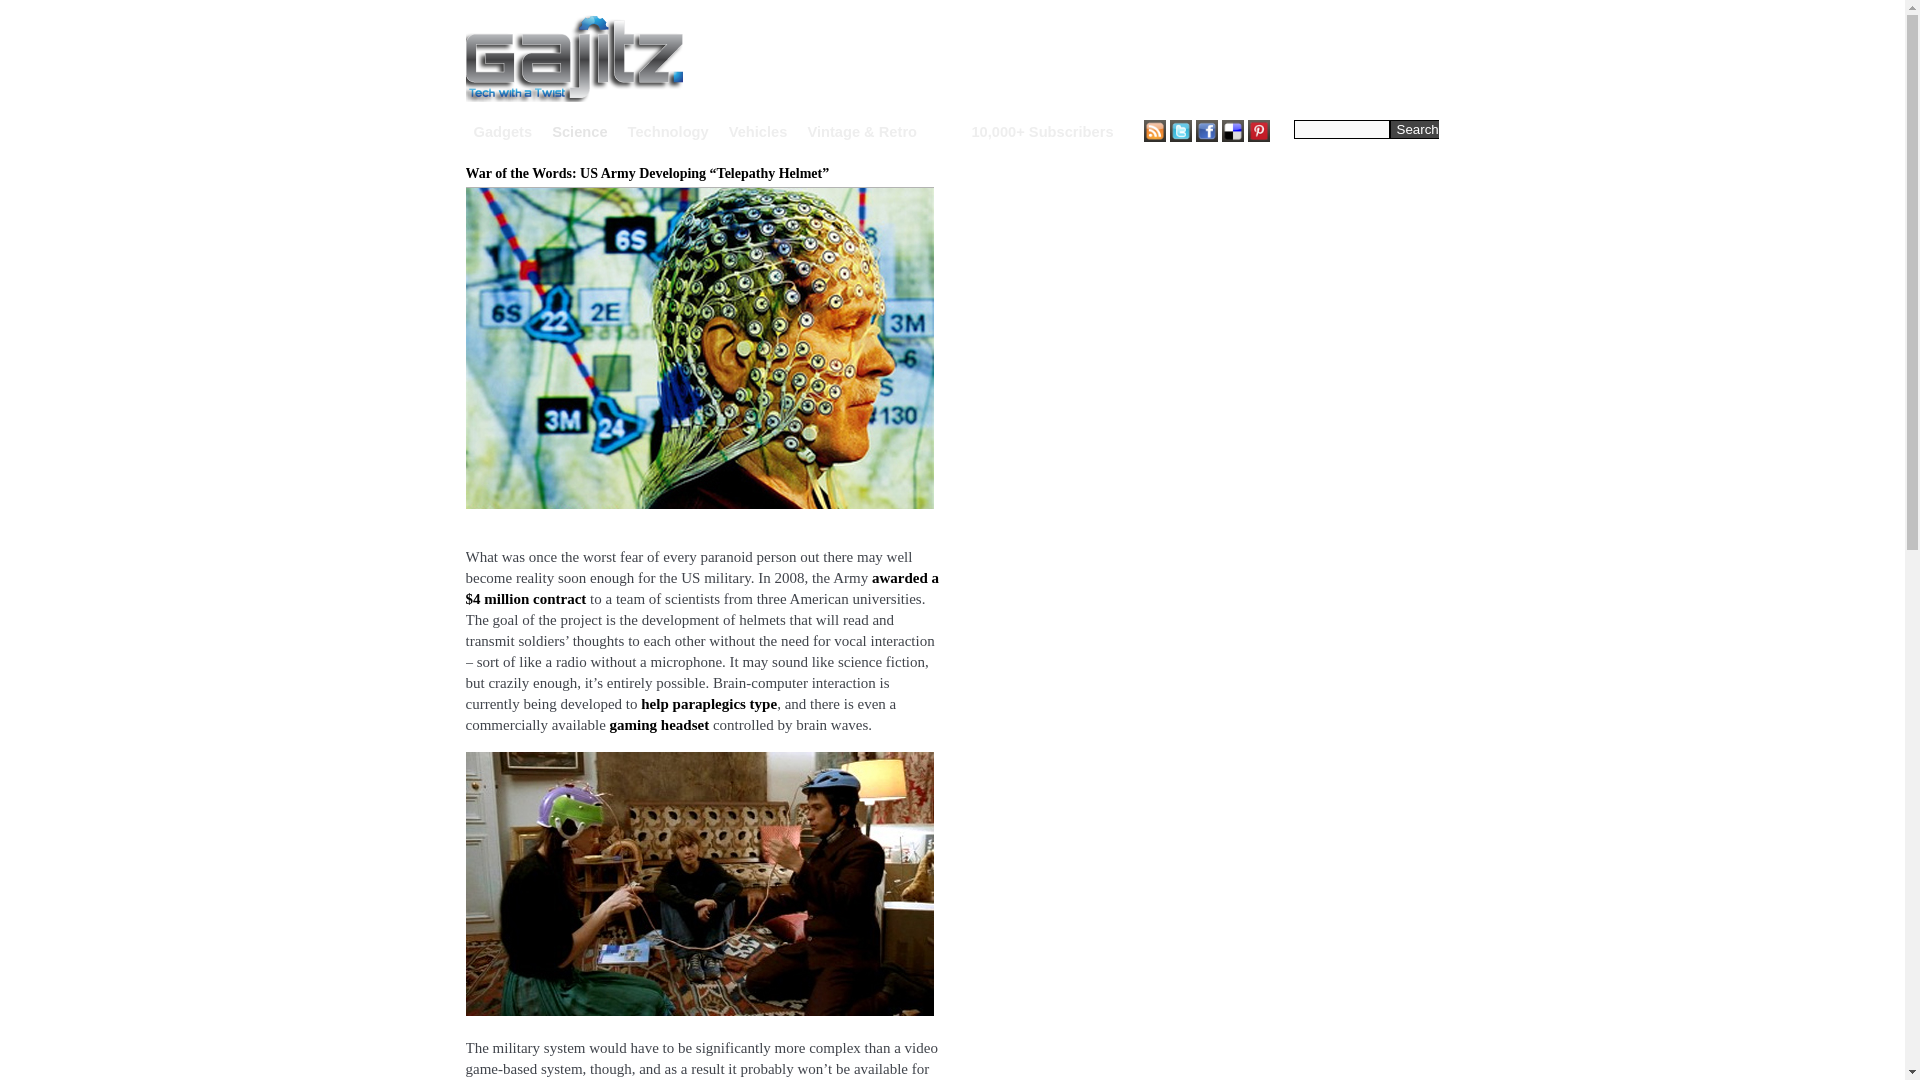  What do you see at coordinates (668, 132) in the screenshot?
I see `Technology` at bounding box center [668, 132].